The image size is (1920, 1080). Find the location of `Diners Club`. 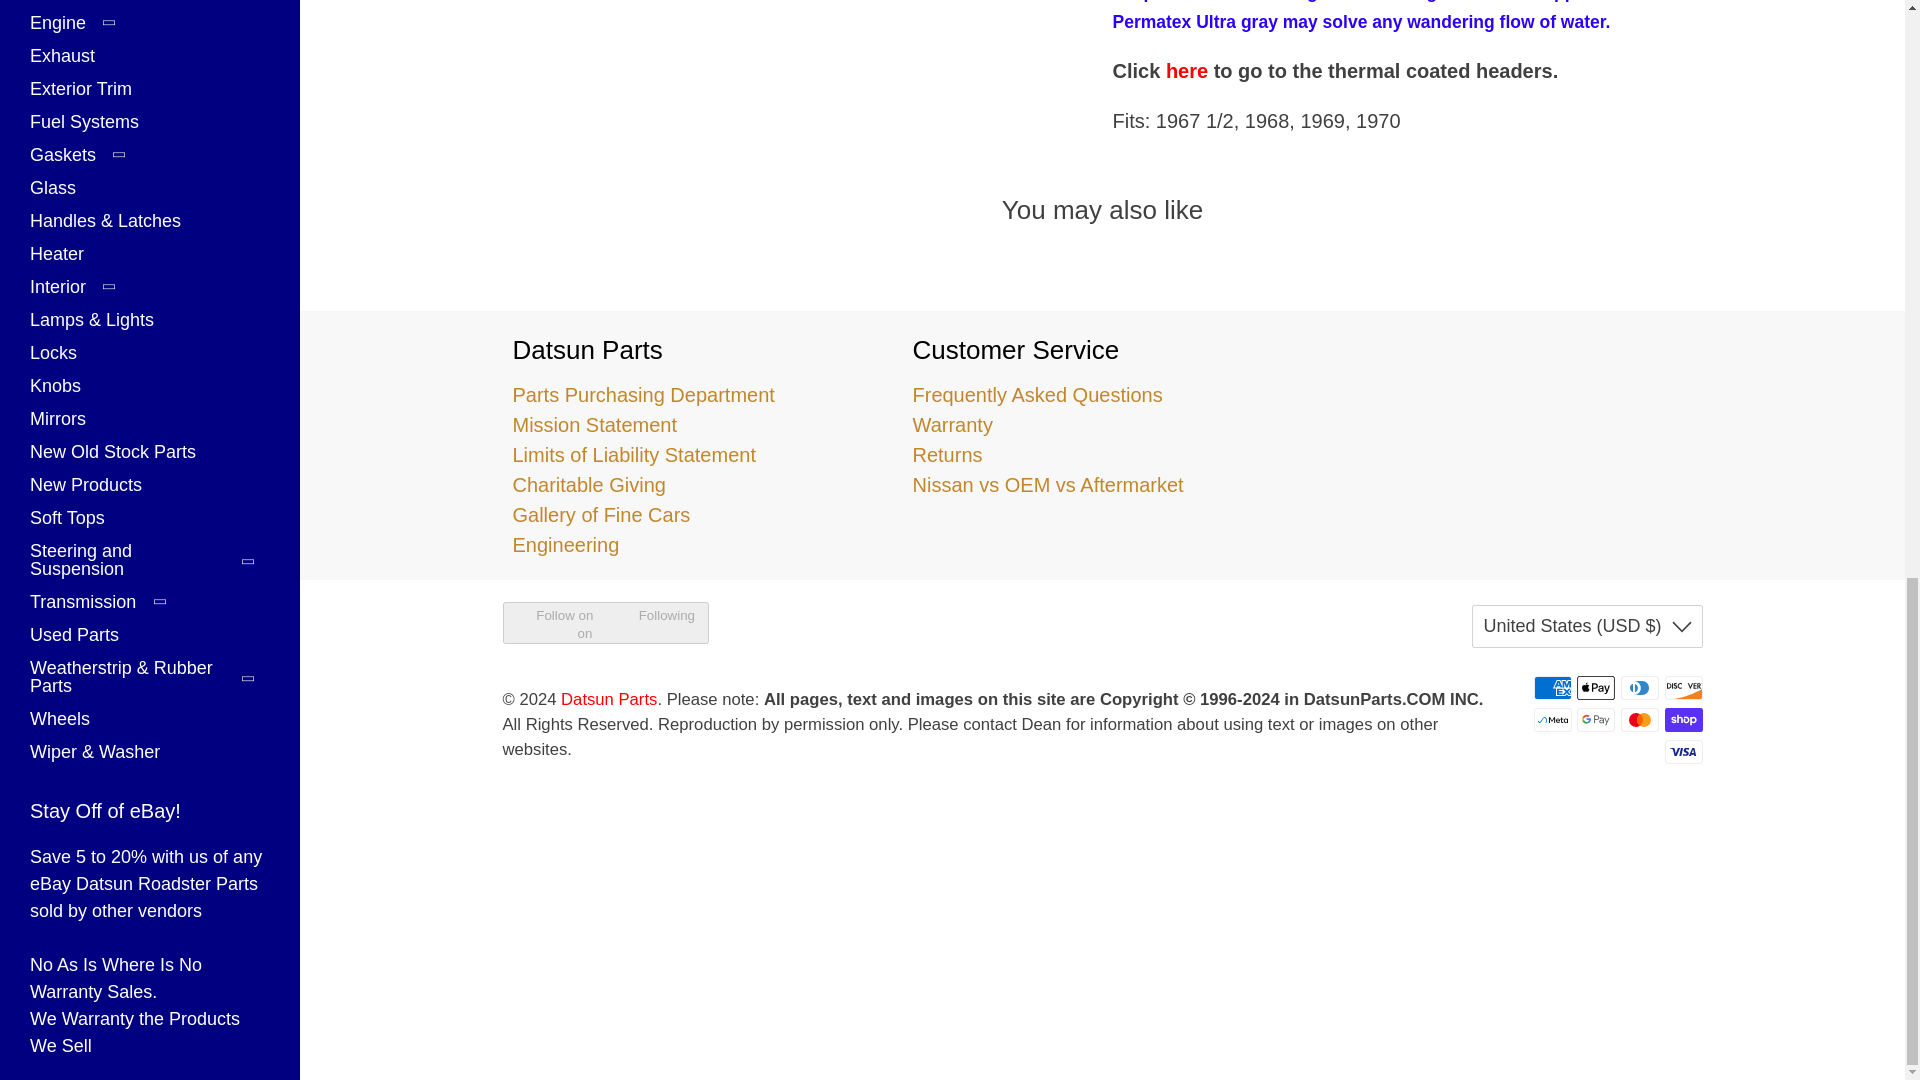

Diners Club is located at coordinates (1639, 688).